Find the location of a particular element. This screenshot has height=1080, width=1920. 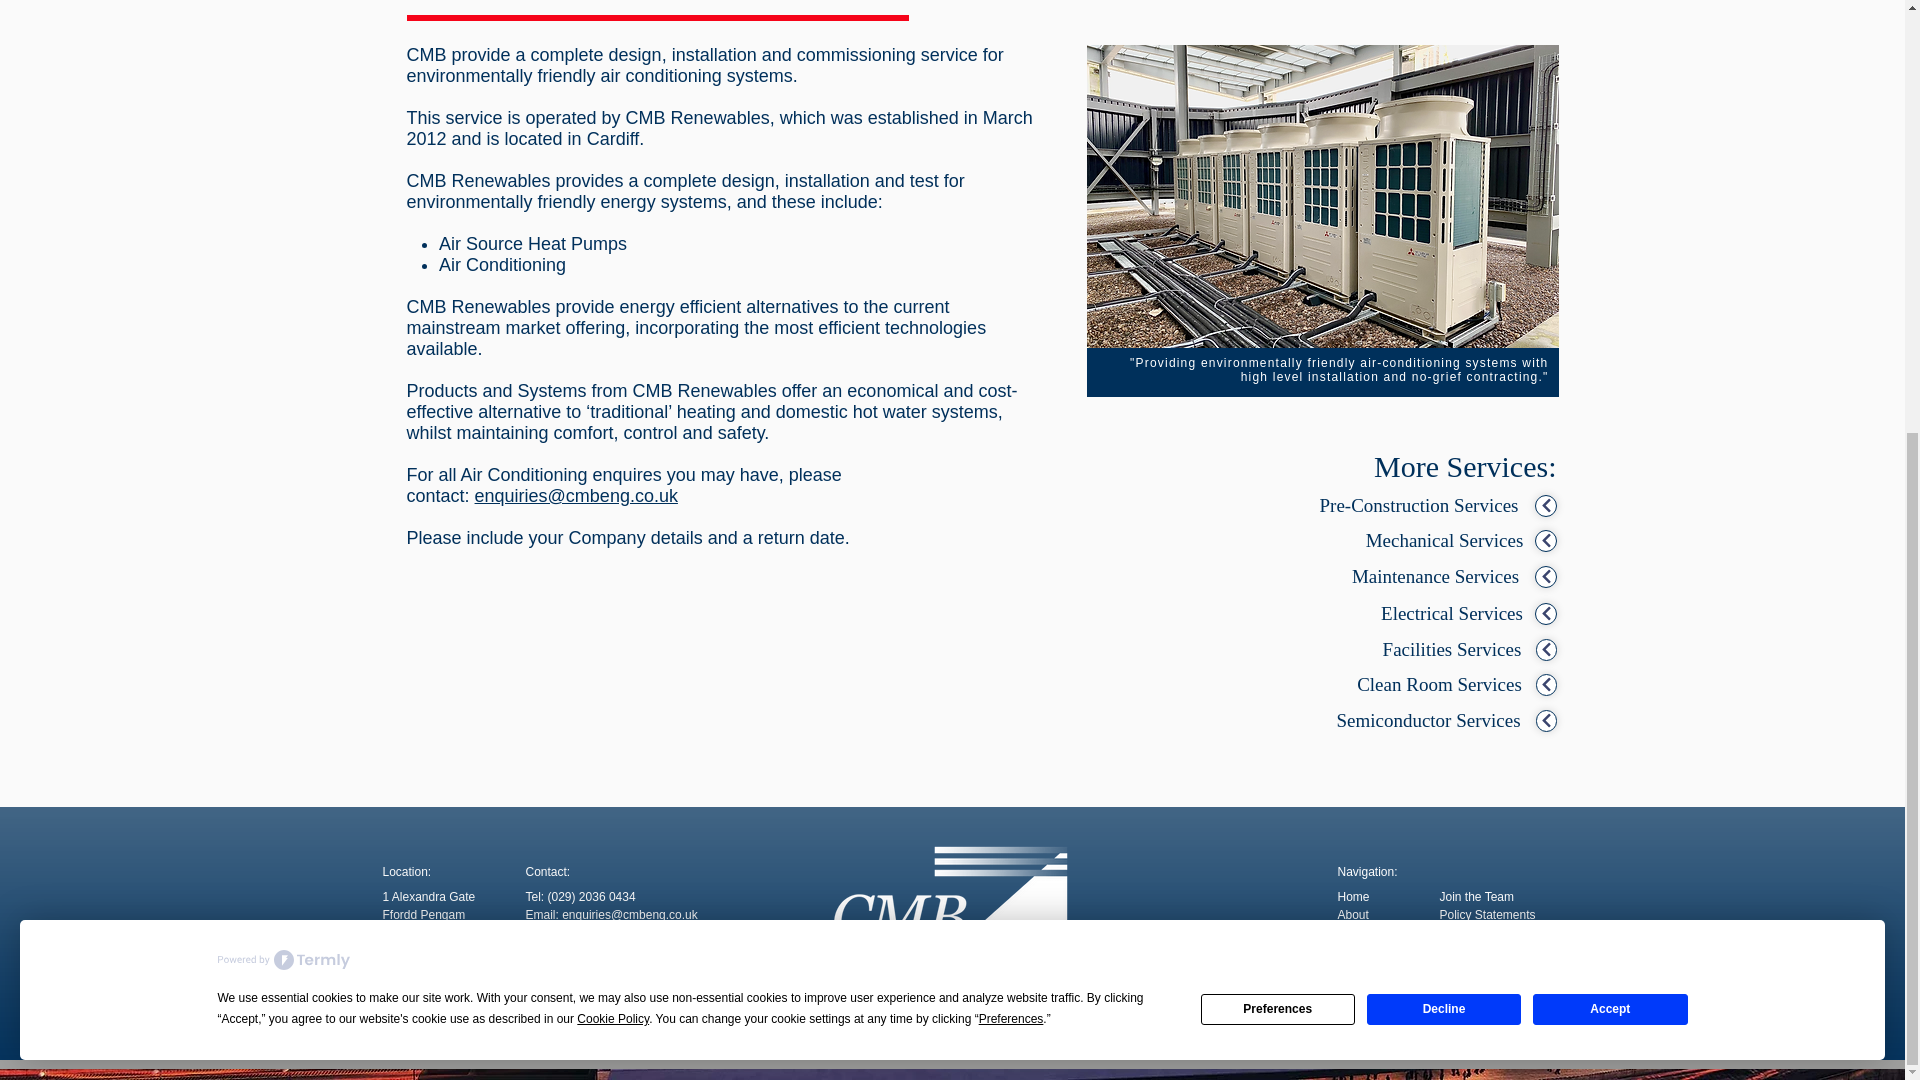

Decline is located at coordinates (1444, 295).